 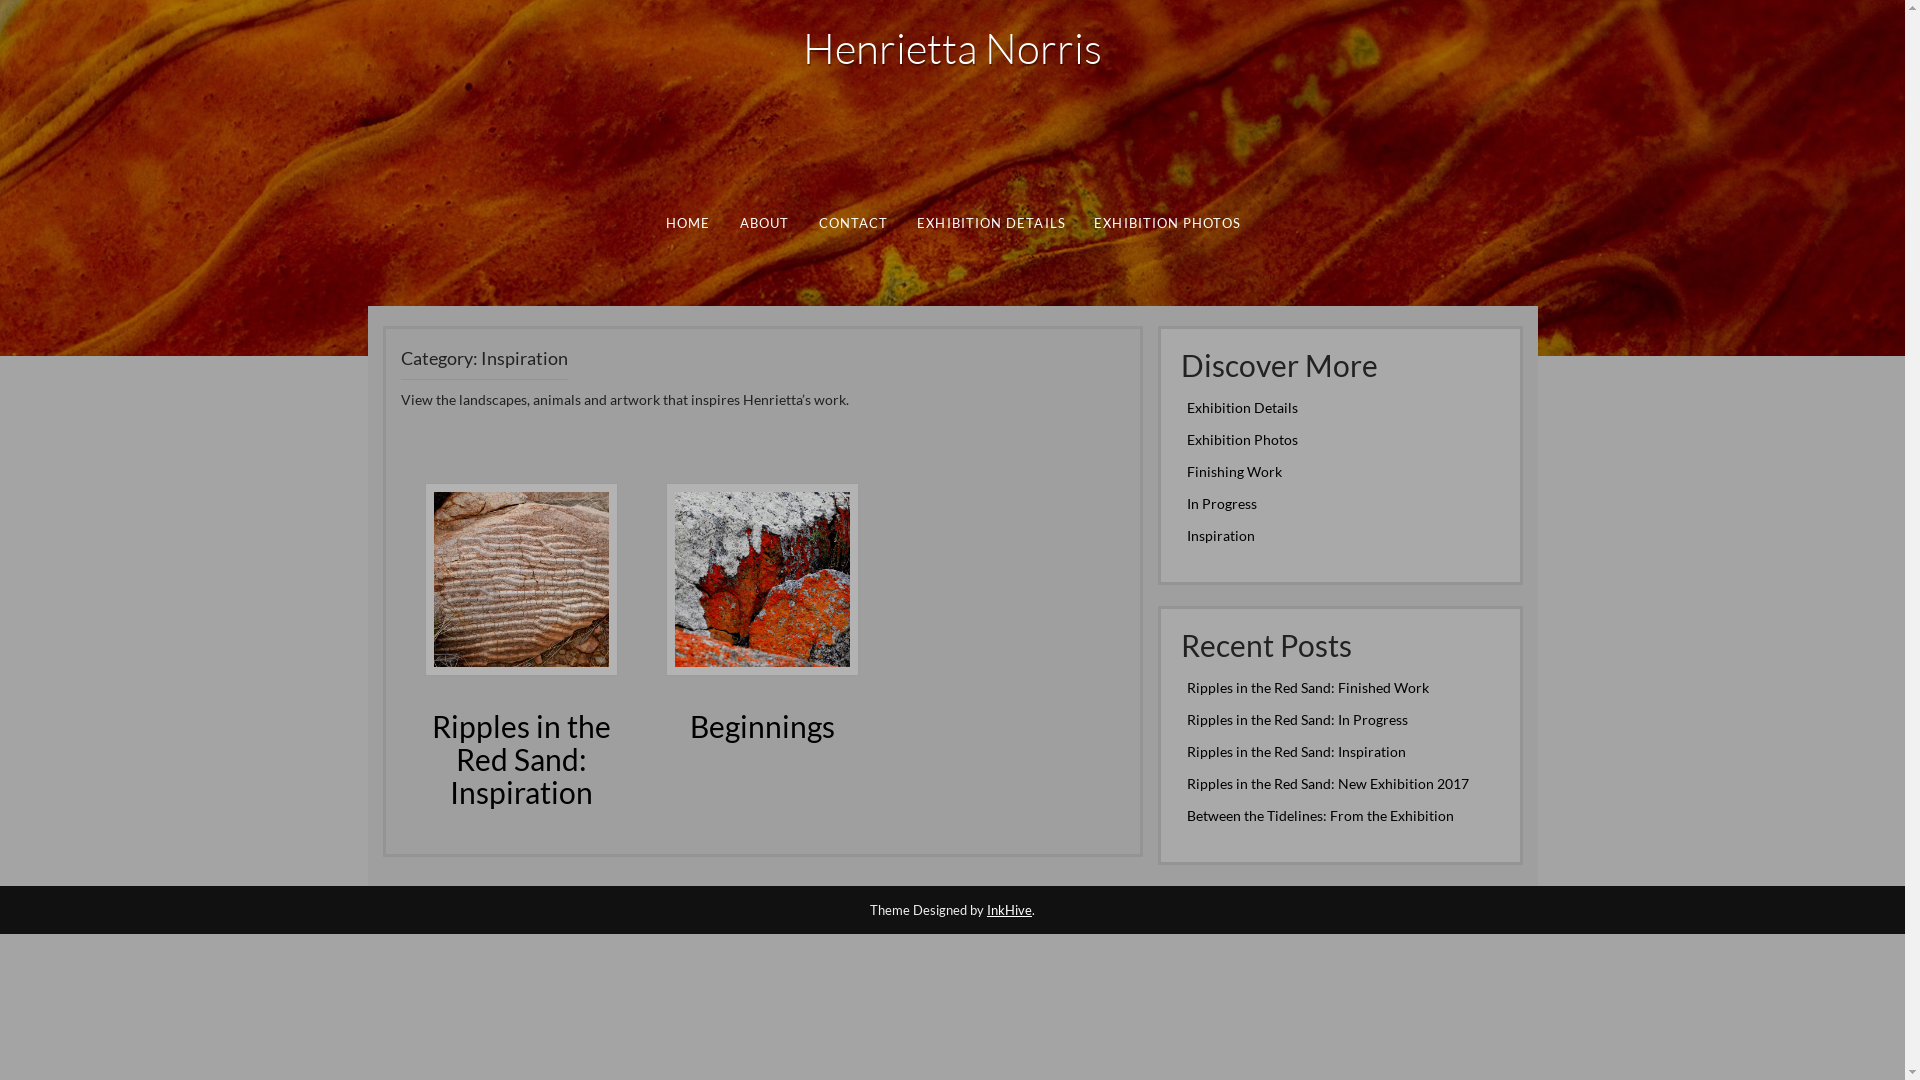 I want to click on CONTACT, so click(x=852, y=224).